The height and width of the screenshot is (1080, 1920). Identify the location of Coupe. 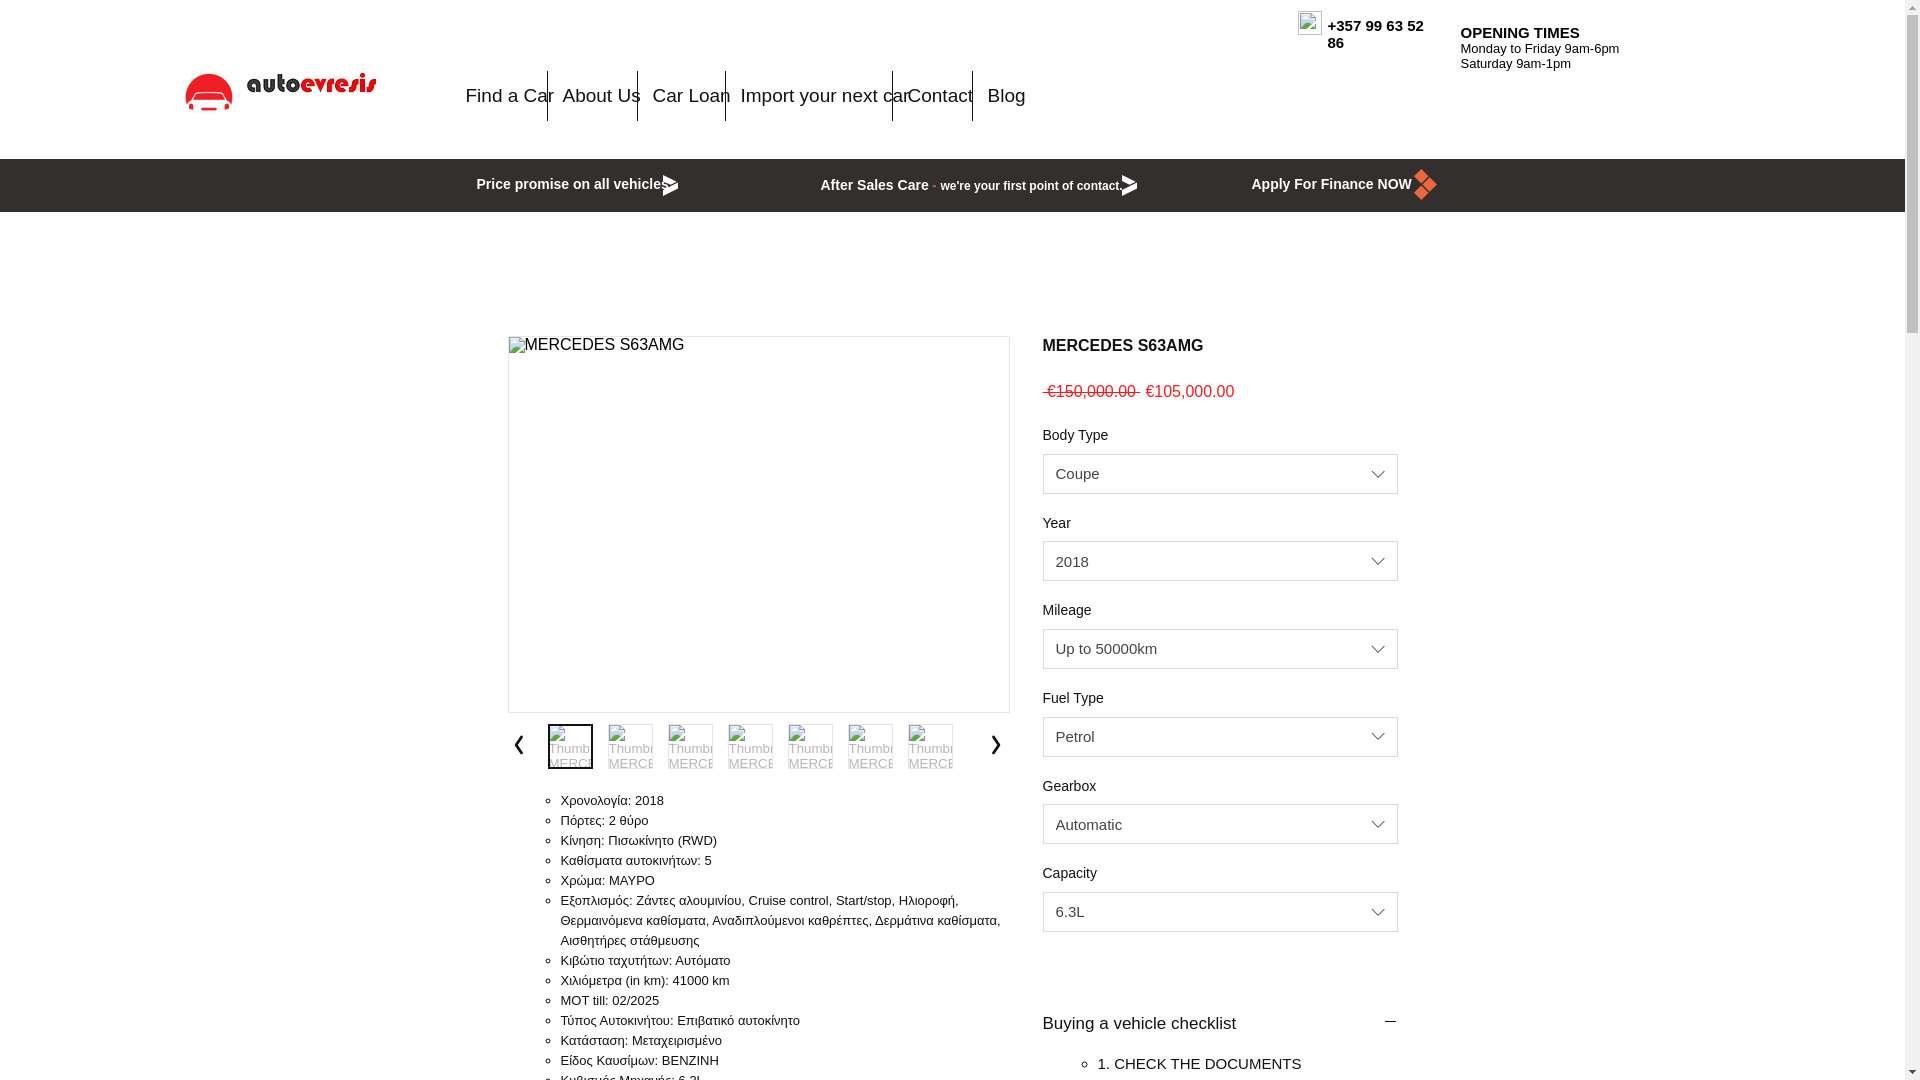
(1220, 473).